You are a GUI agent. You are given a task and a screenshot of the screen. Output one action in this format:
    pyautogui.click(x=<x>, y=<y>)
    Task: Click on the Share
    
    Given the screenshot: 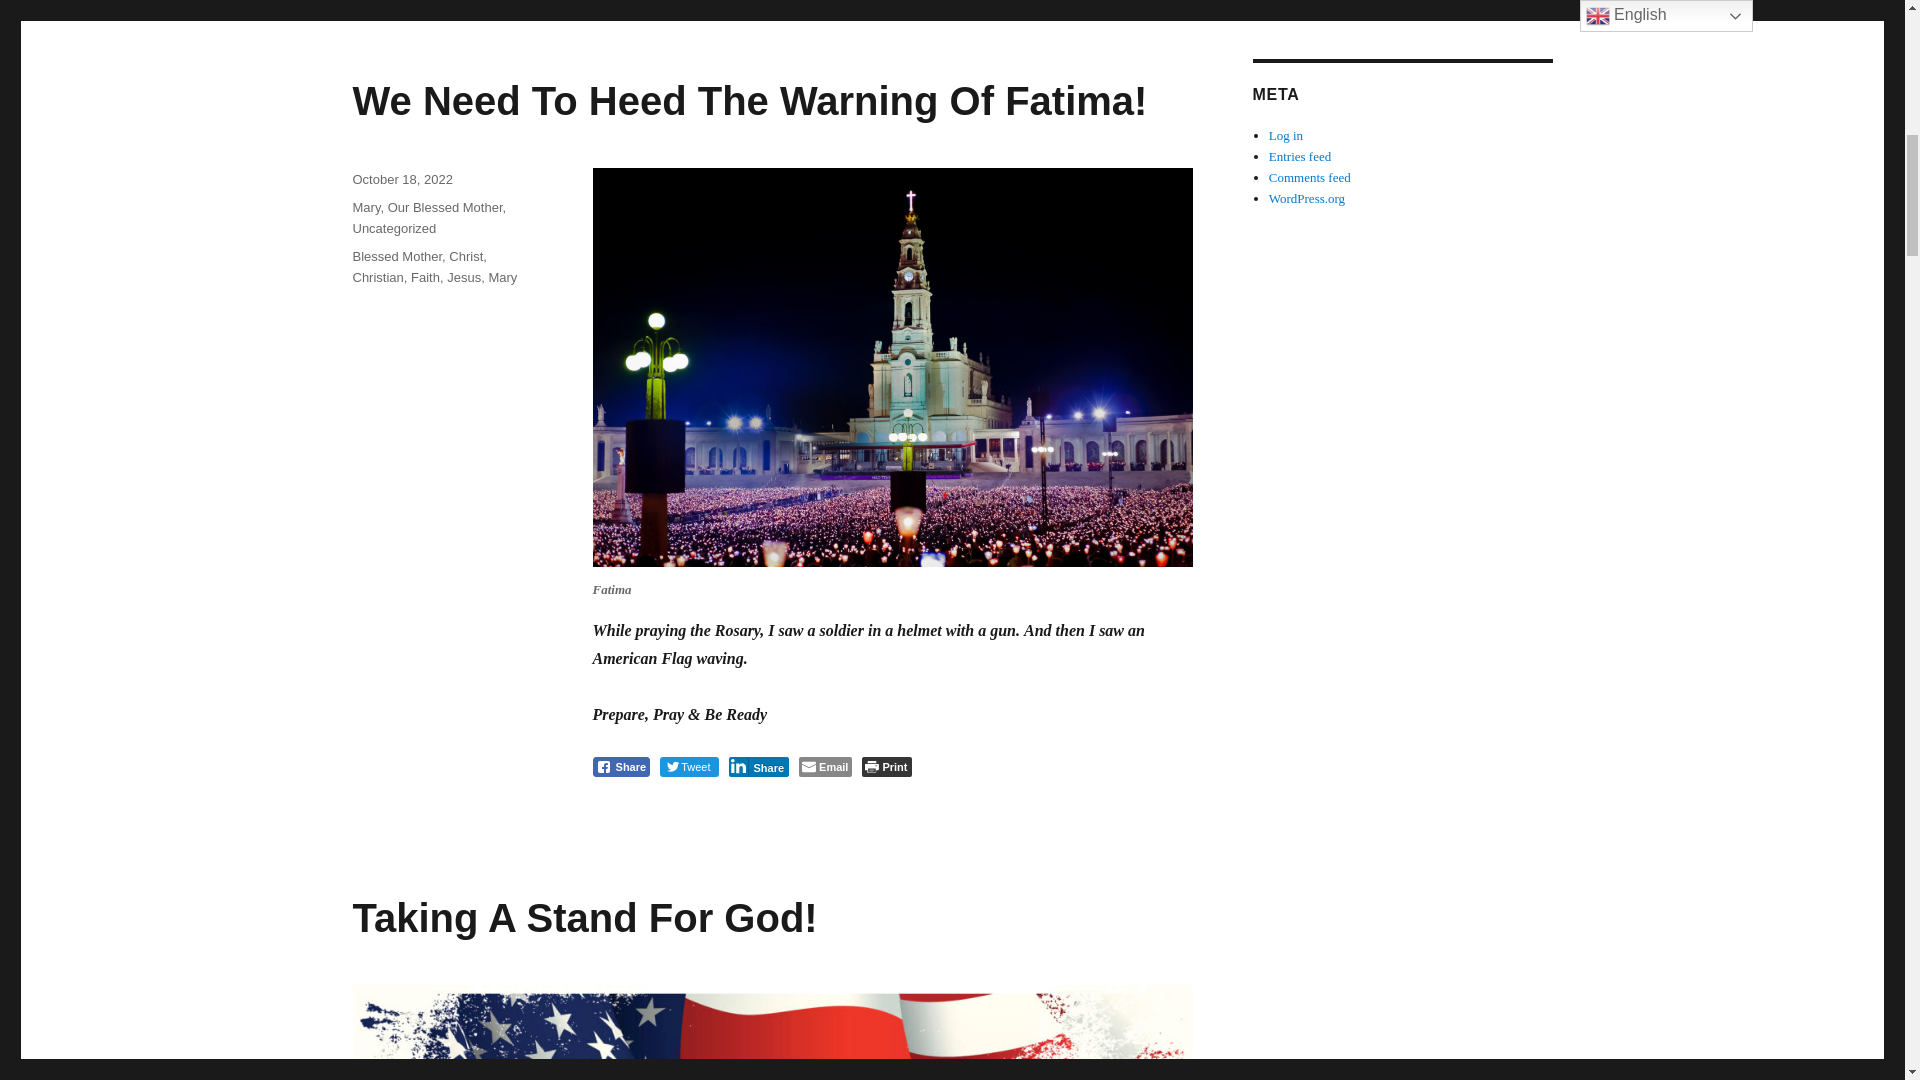 What is the action you would take?
    pyautogui.click(x=758, y=766)
    